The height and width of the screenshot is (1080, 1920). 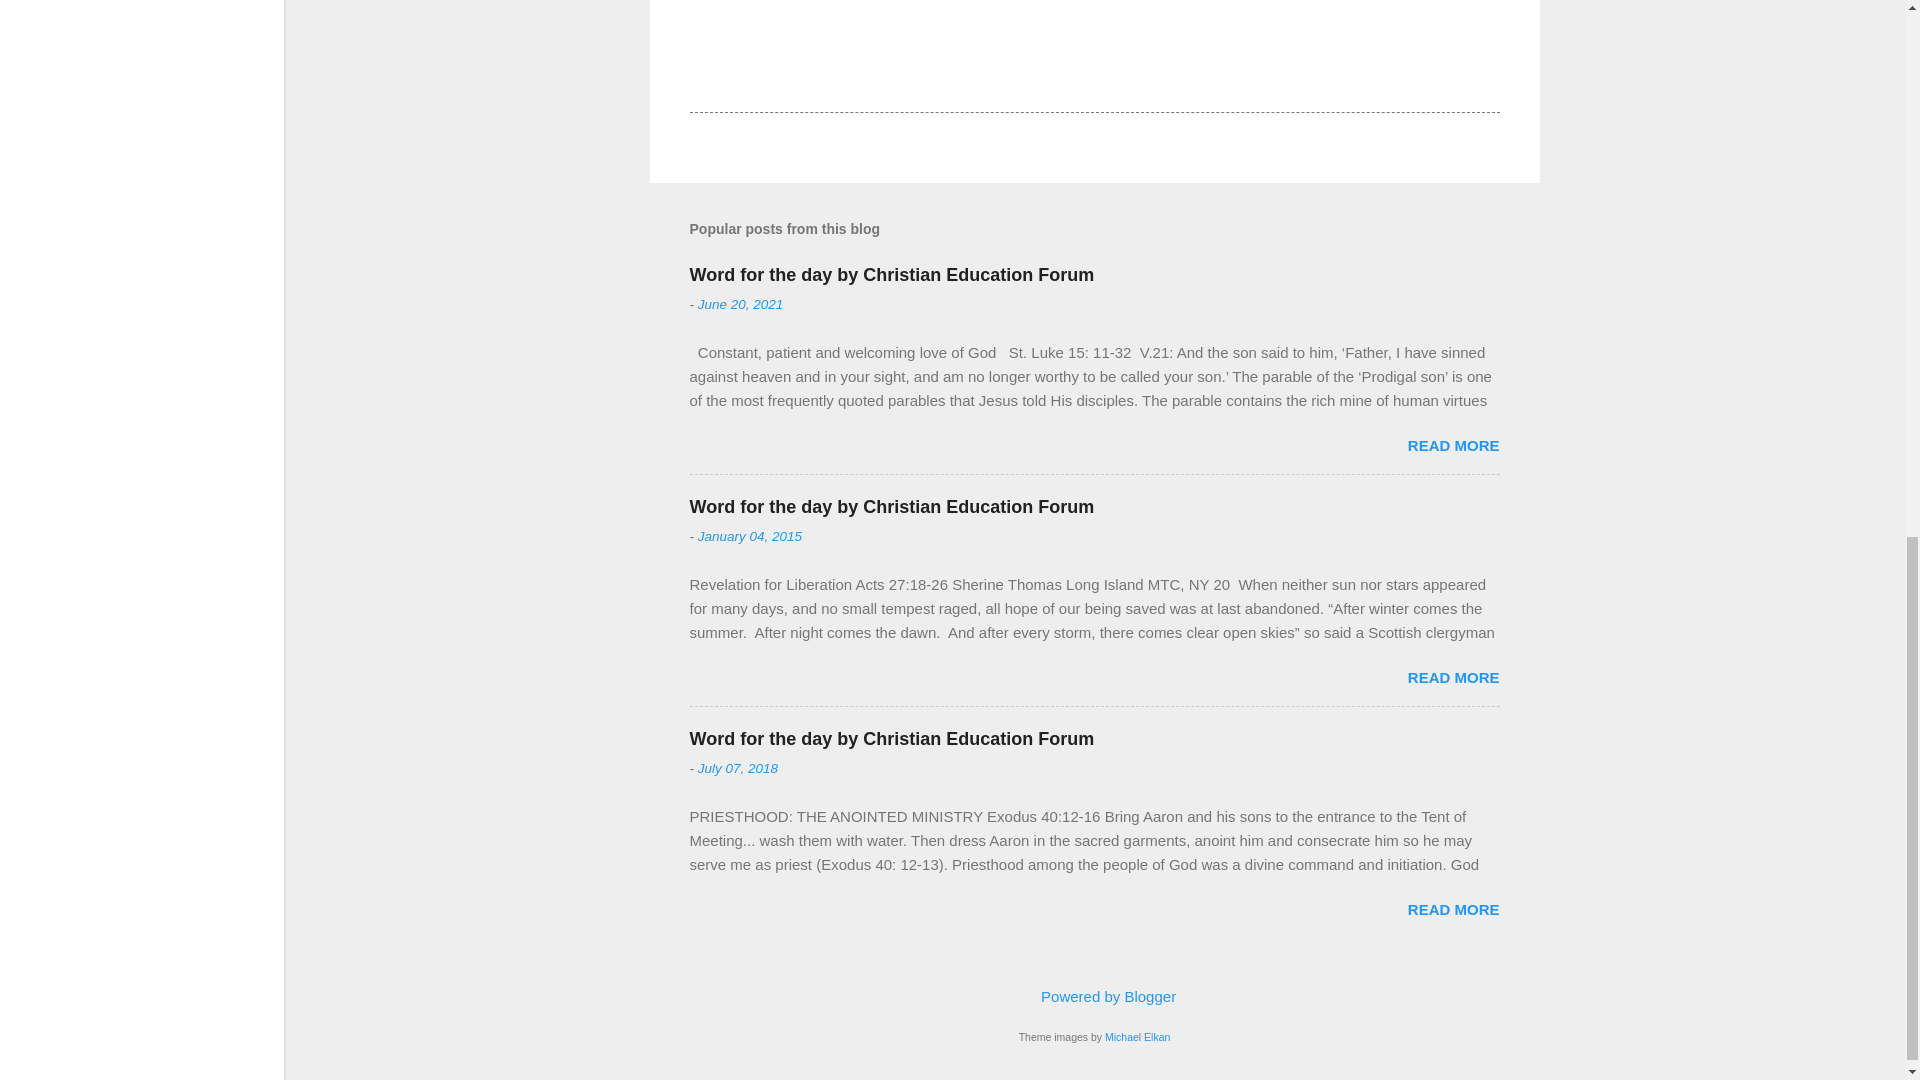 I want to click on July 07, 2018, so click(x=738, y=768).